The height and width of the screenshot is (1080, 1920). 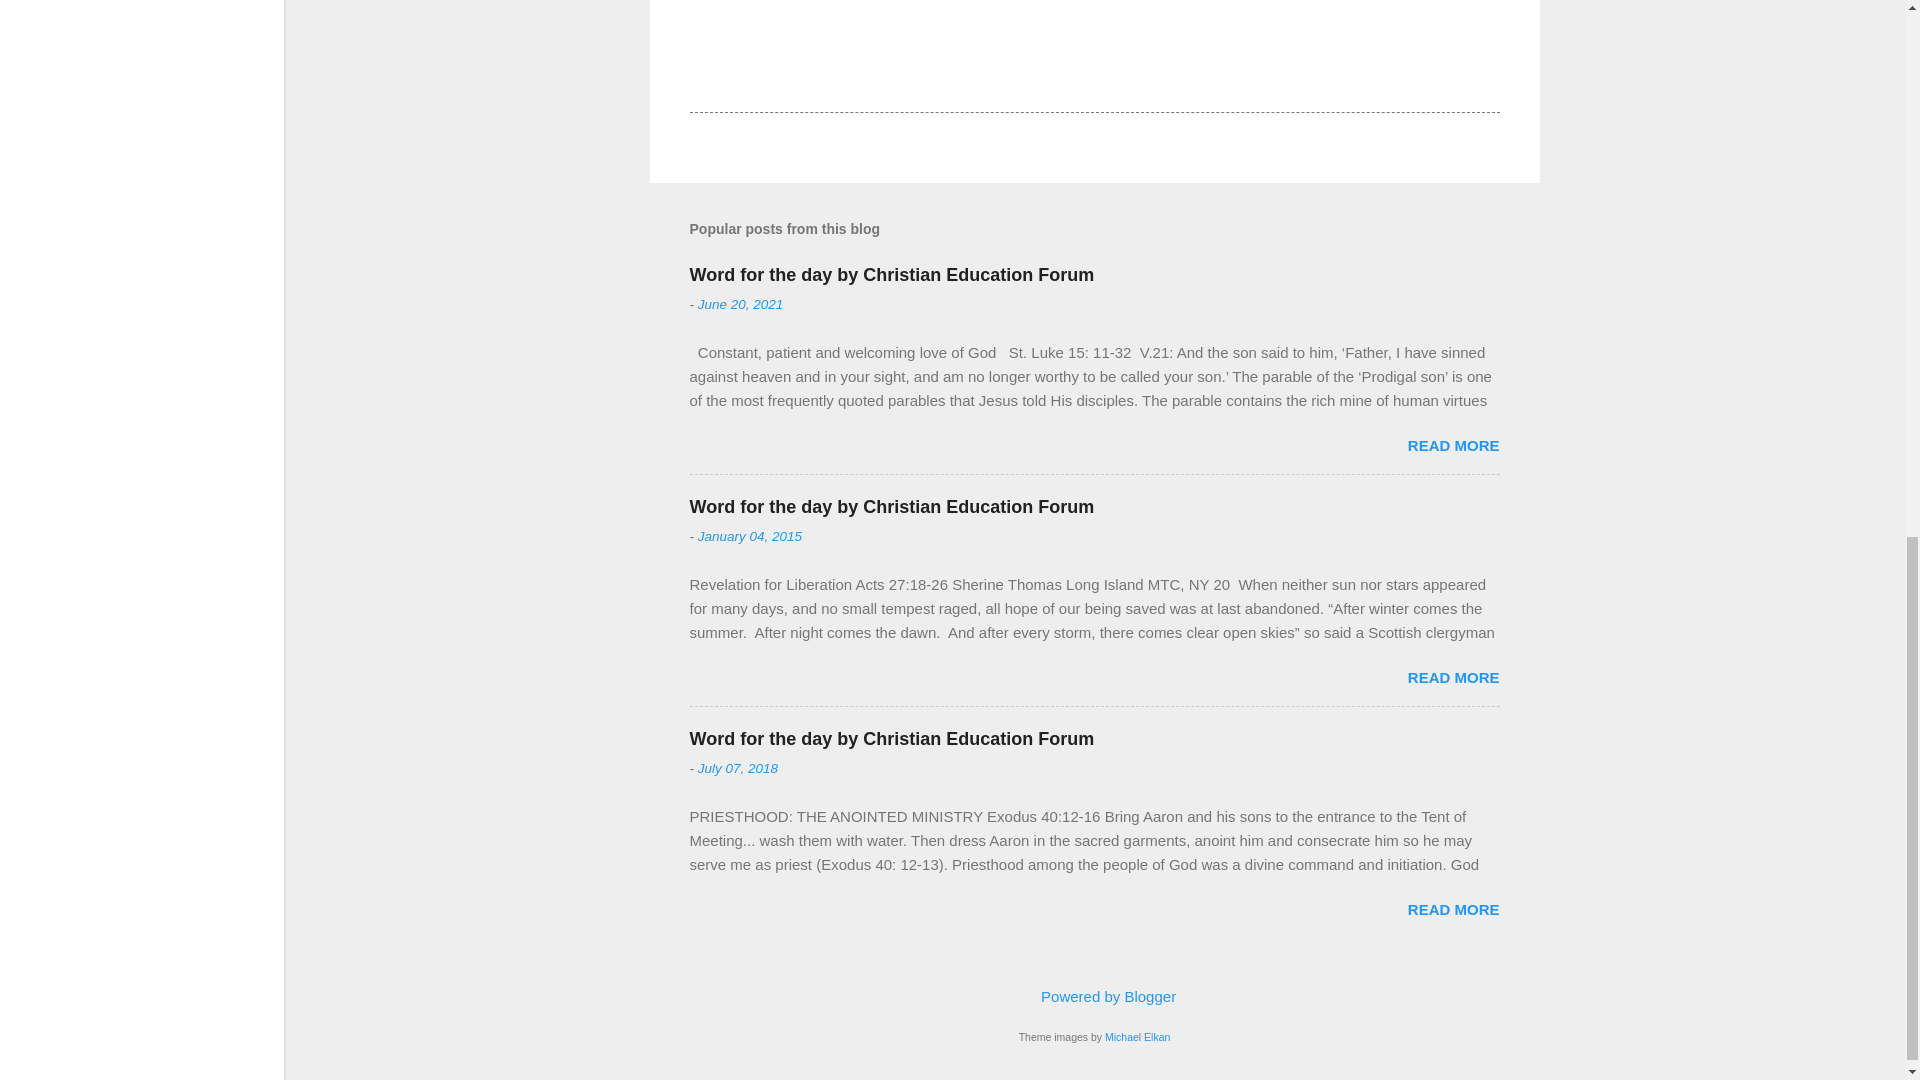 I want to click on July 07, 2018, so click(x=738, y=768).